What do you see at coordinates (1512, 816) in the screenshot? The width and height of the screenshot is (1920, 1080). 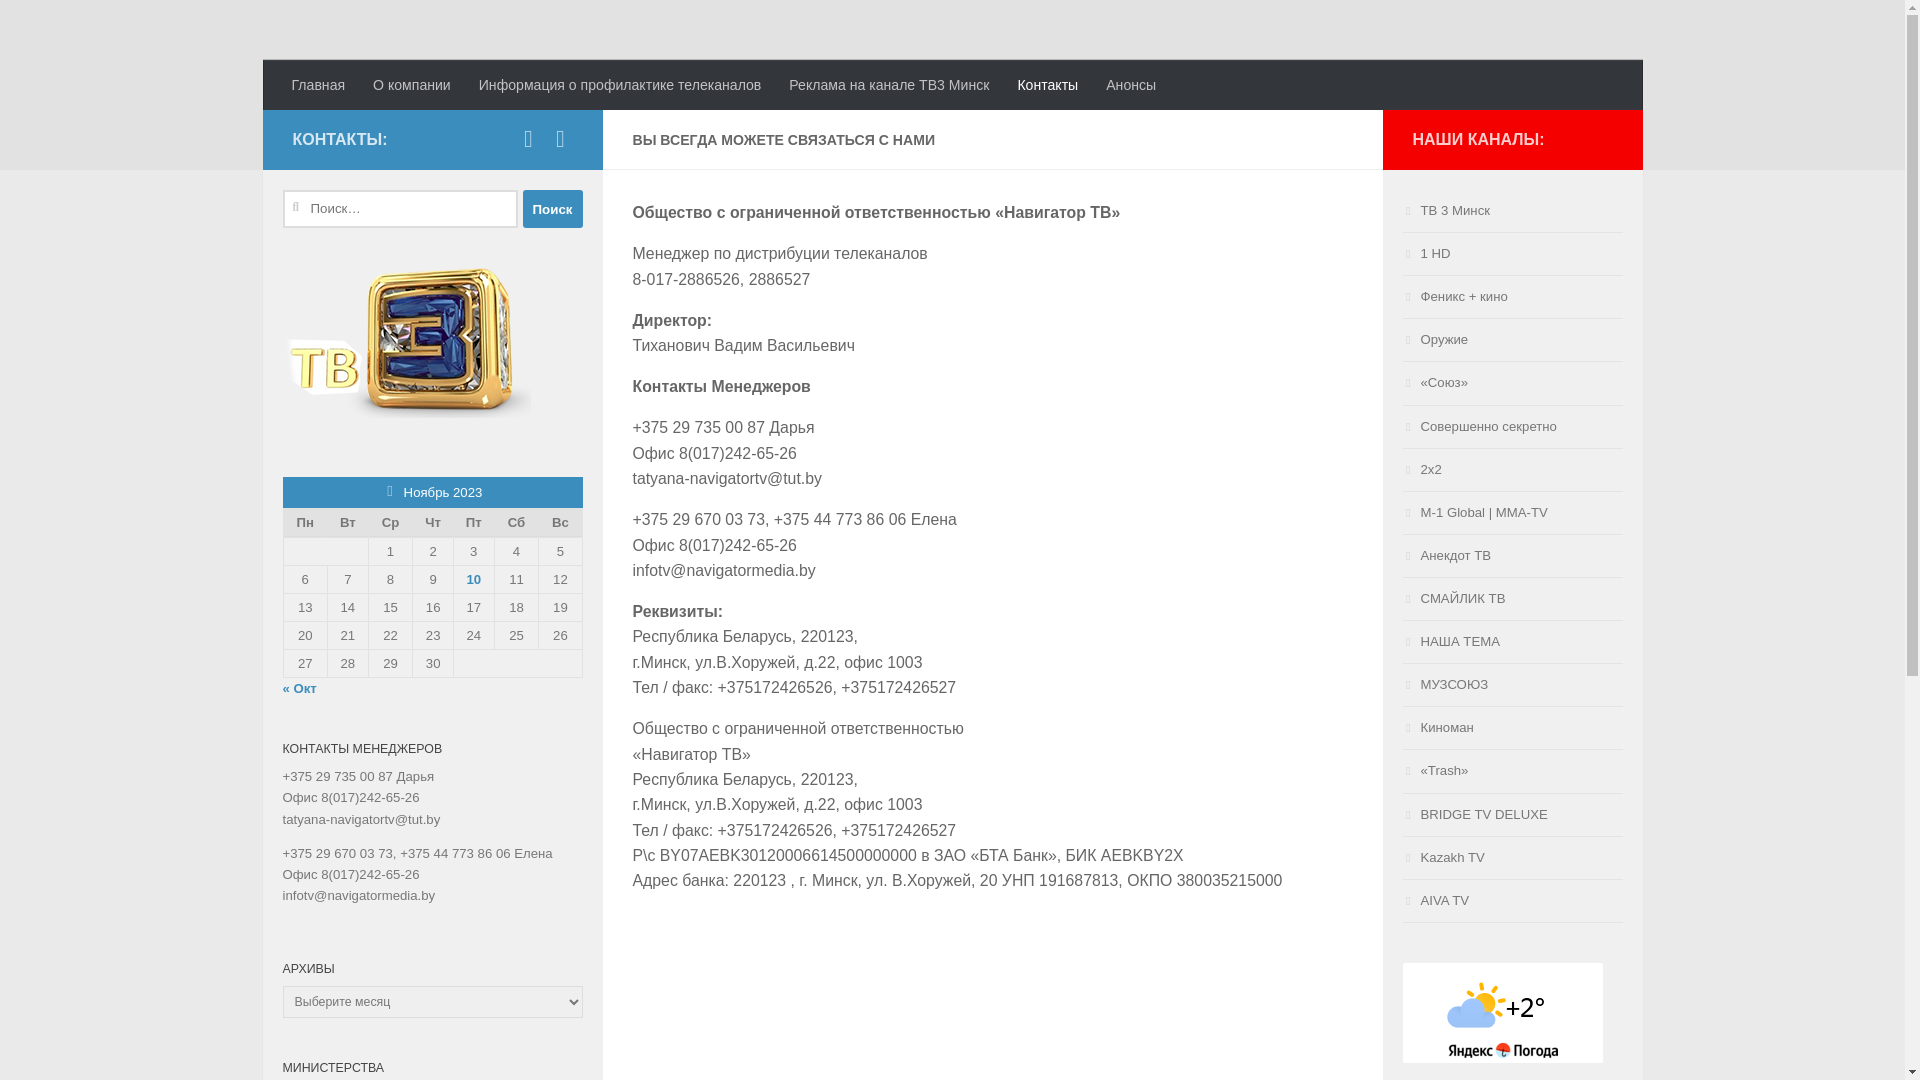 I see `BRIDGE TV DELUXE` at bounding box center [1512, 816].